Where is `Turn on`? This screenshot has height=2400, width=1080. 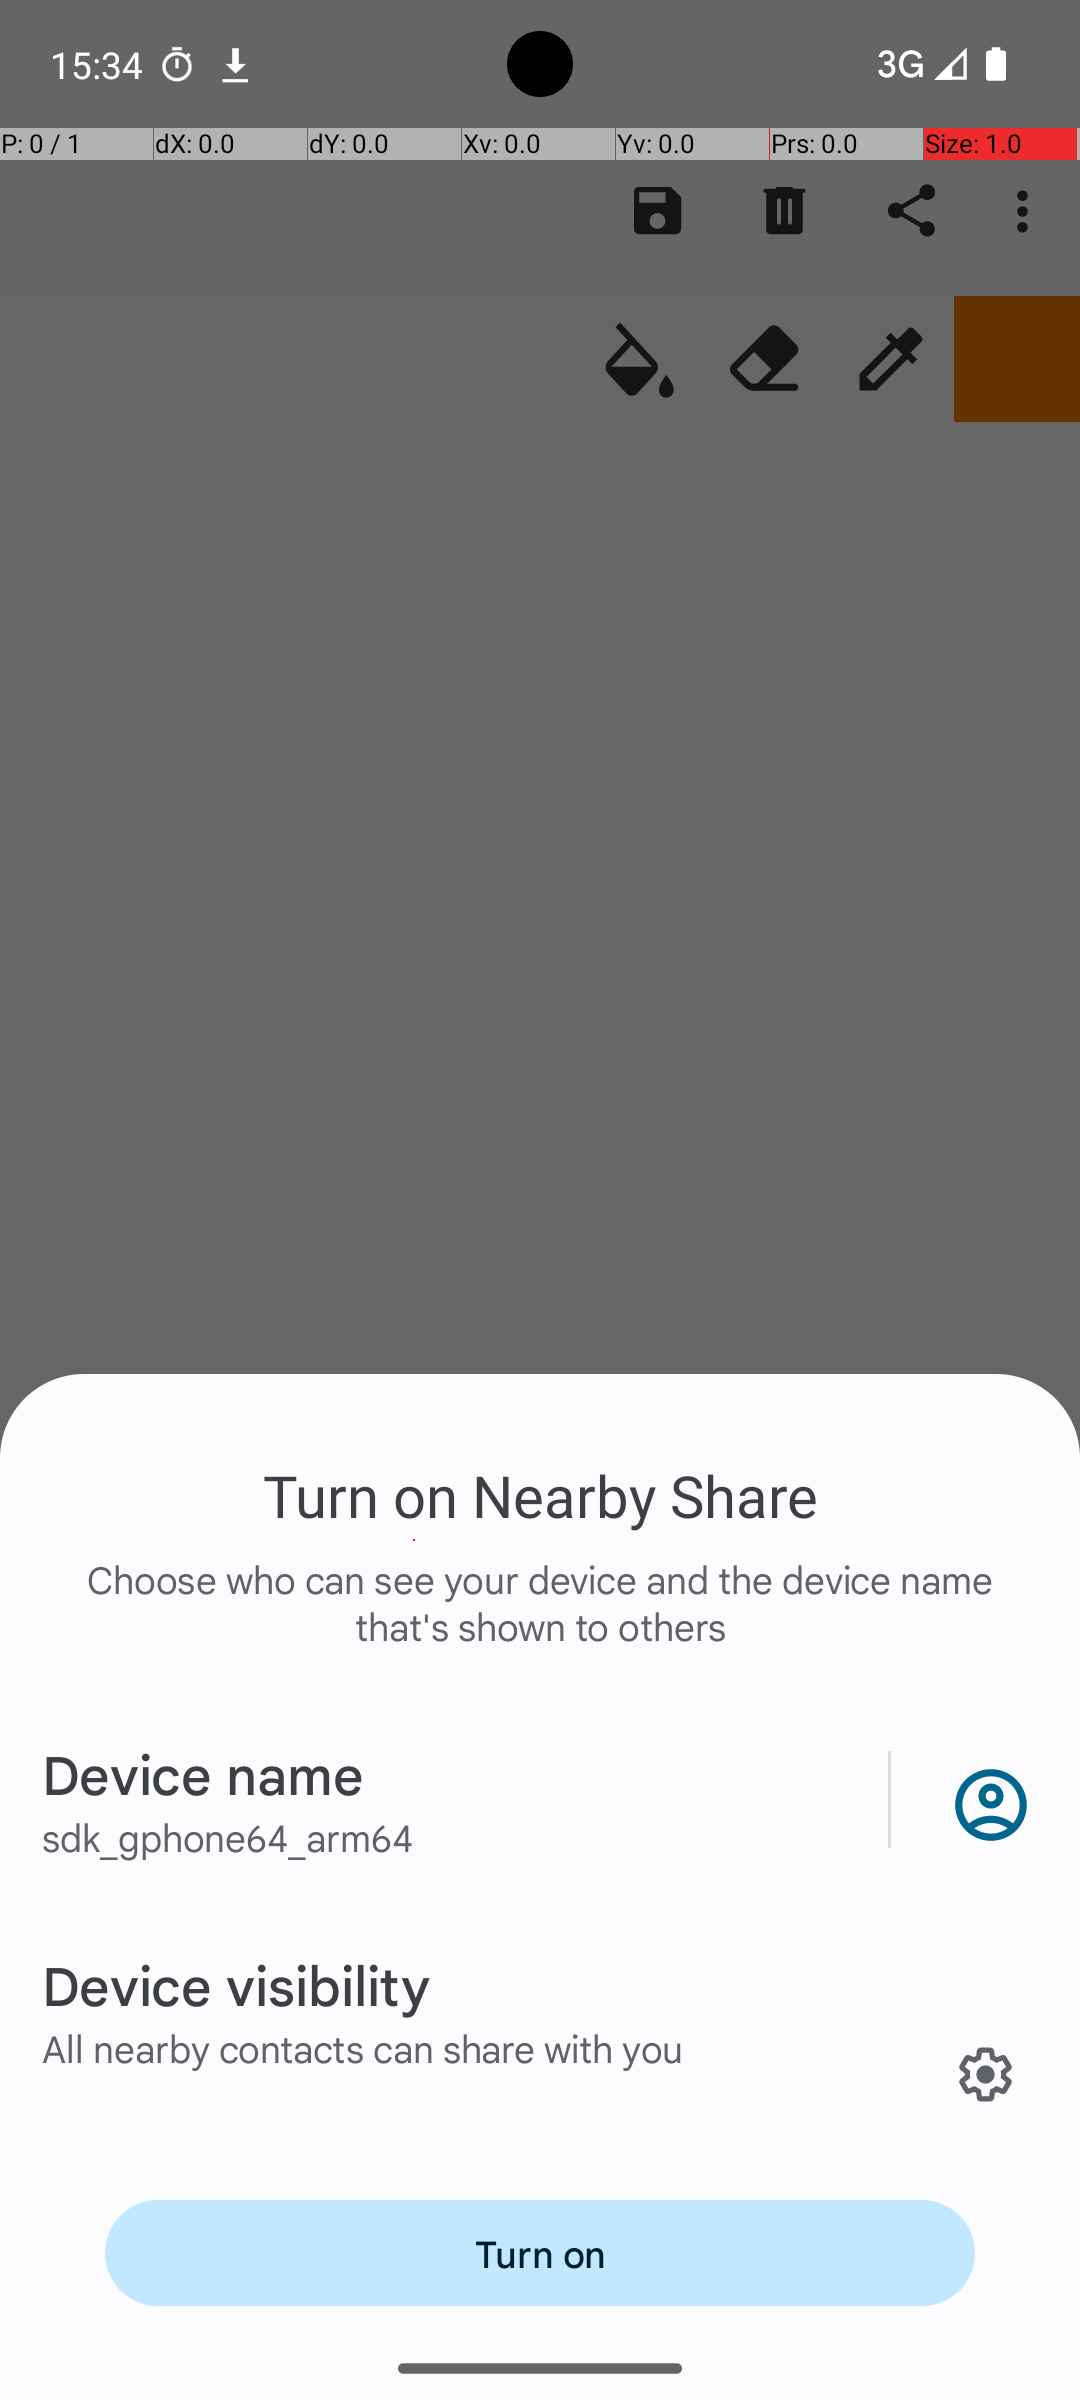 Turn on is located at coordinates (540, 2253).